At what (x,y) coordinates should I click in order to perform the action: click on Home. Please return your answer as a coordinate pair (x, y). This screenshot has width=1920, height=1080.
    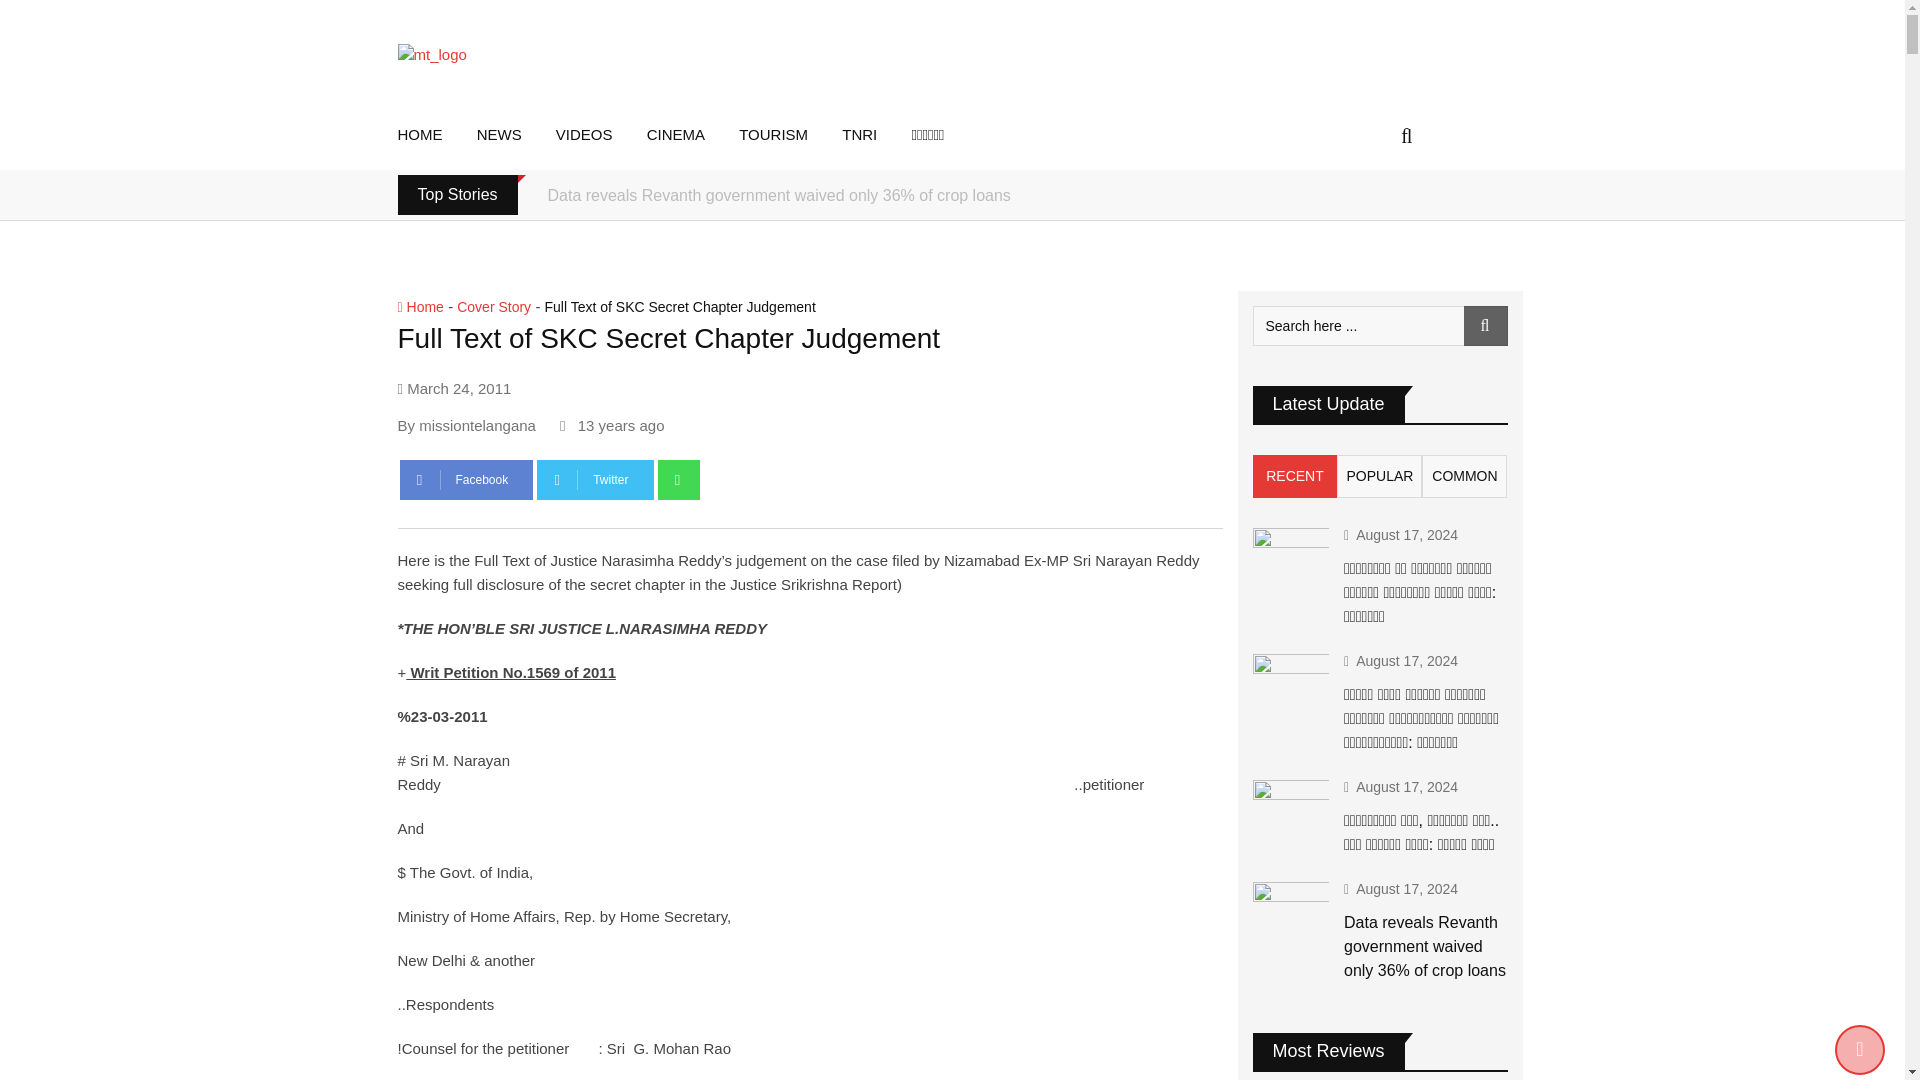
    Looking at the image, I should click on (420, 307).